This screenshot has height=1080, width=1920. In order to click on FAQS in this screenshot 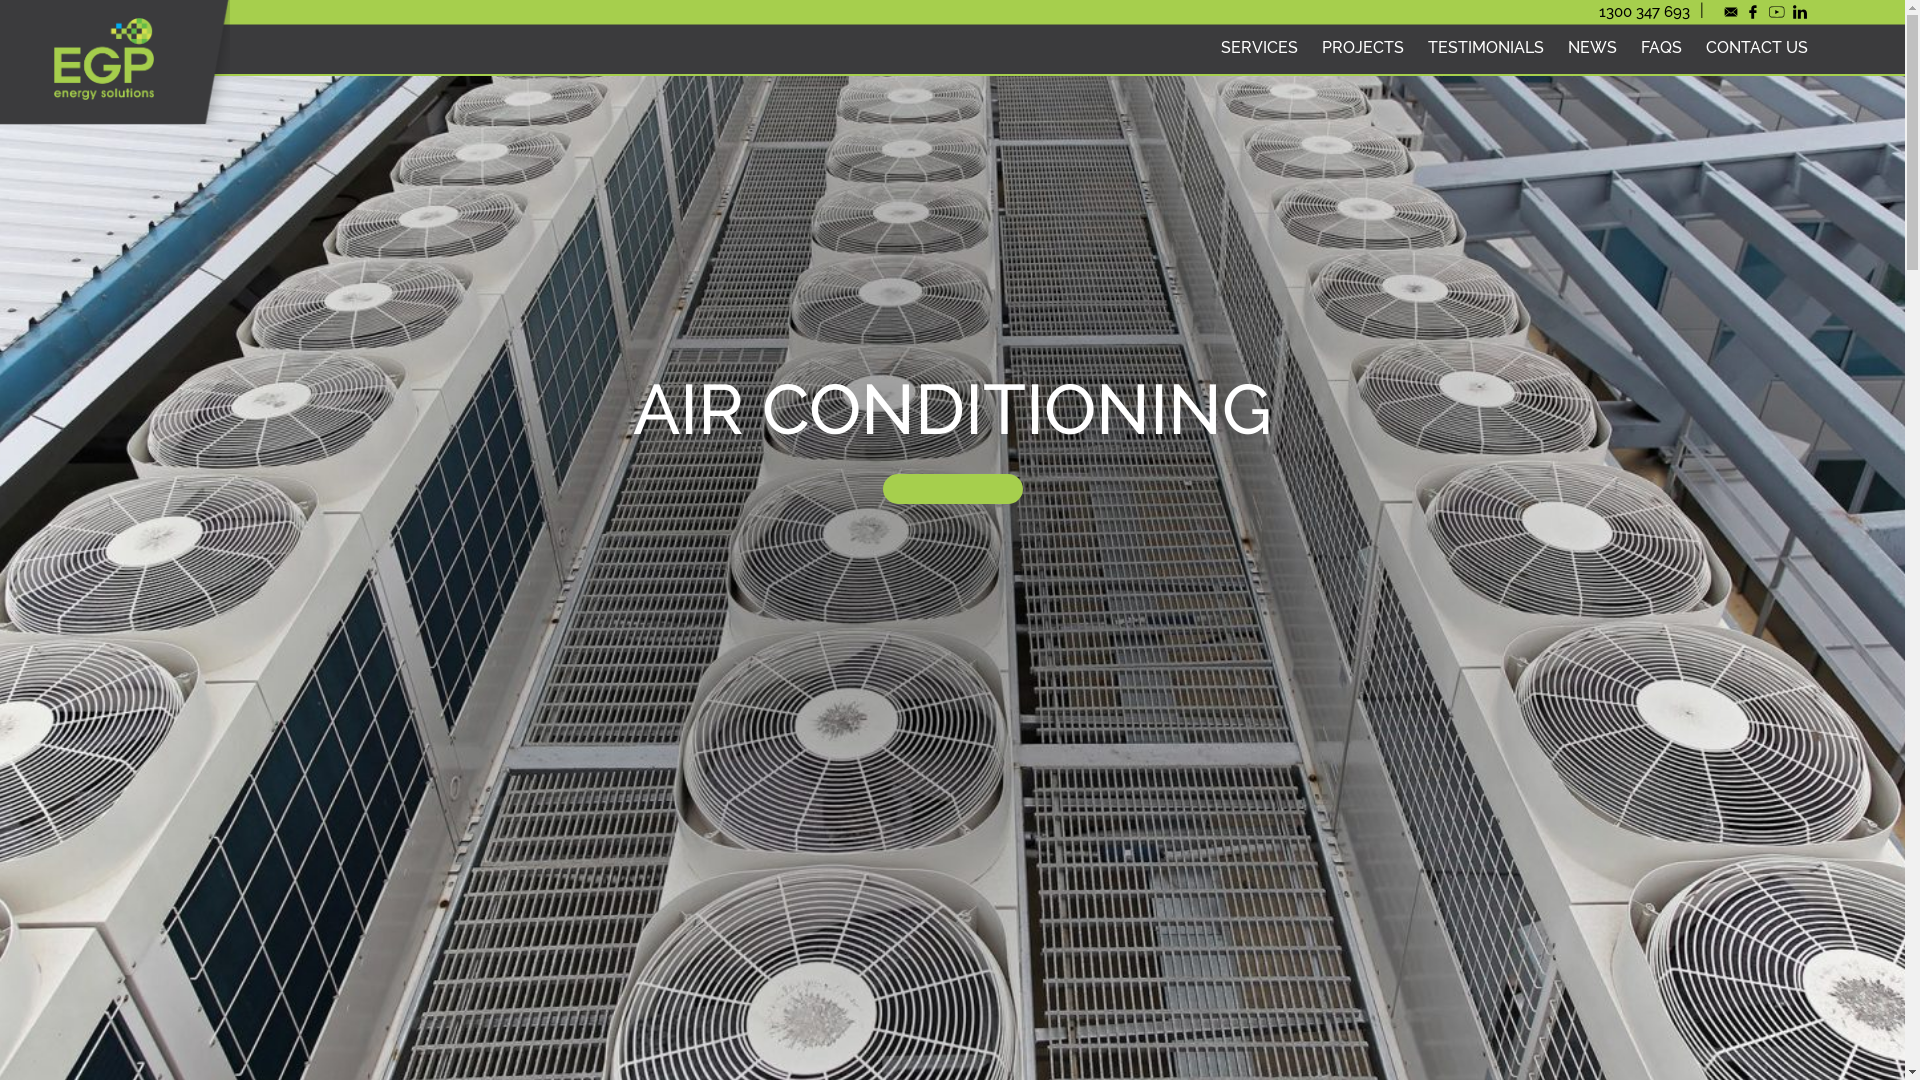, I will do `click(1662, 49)`.